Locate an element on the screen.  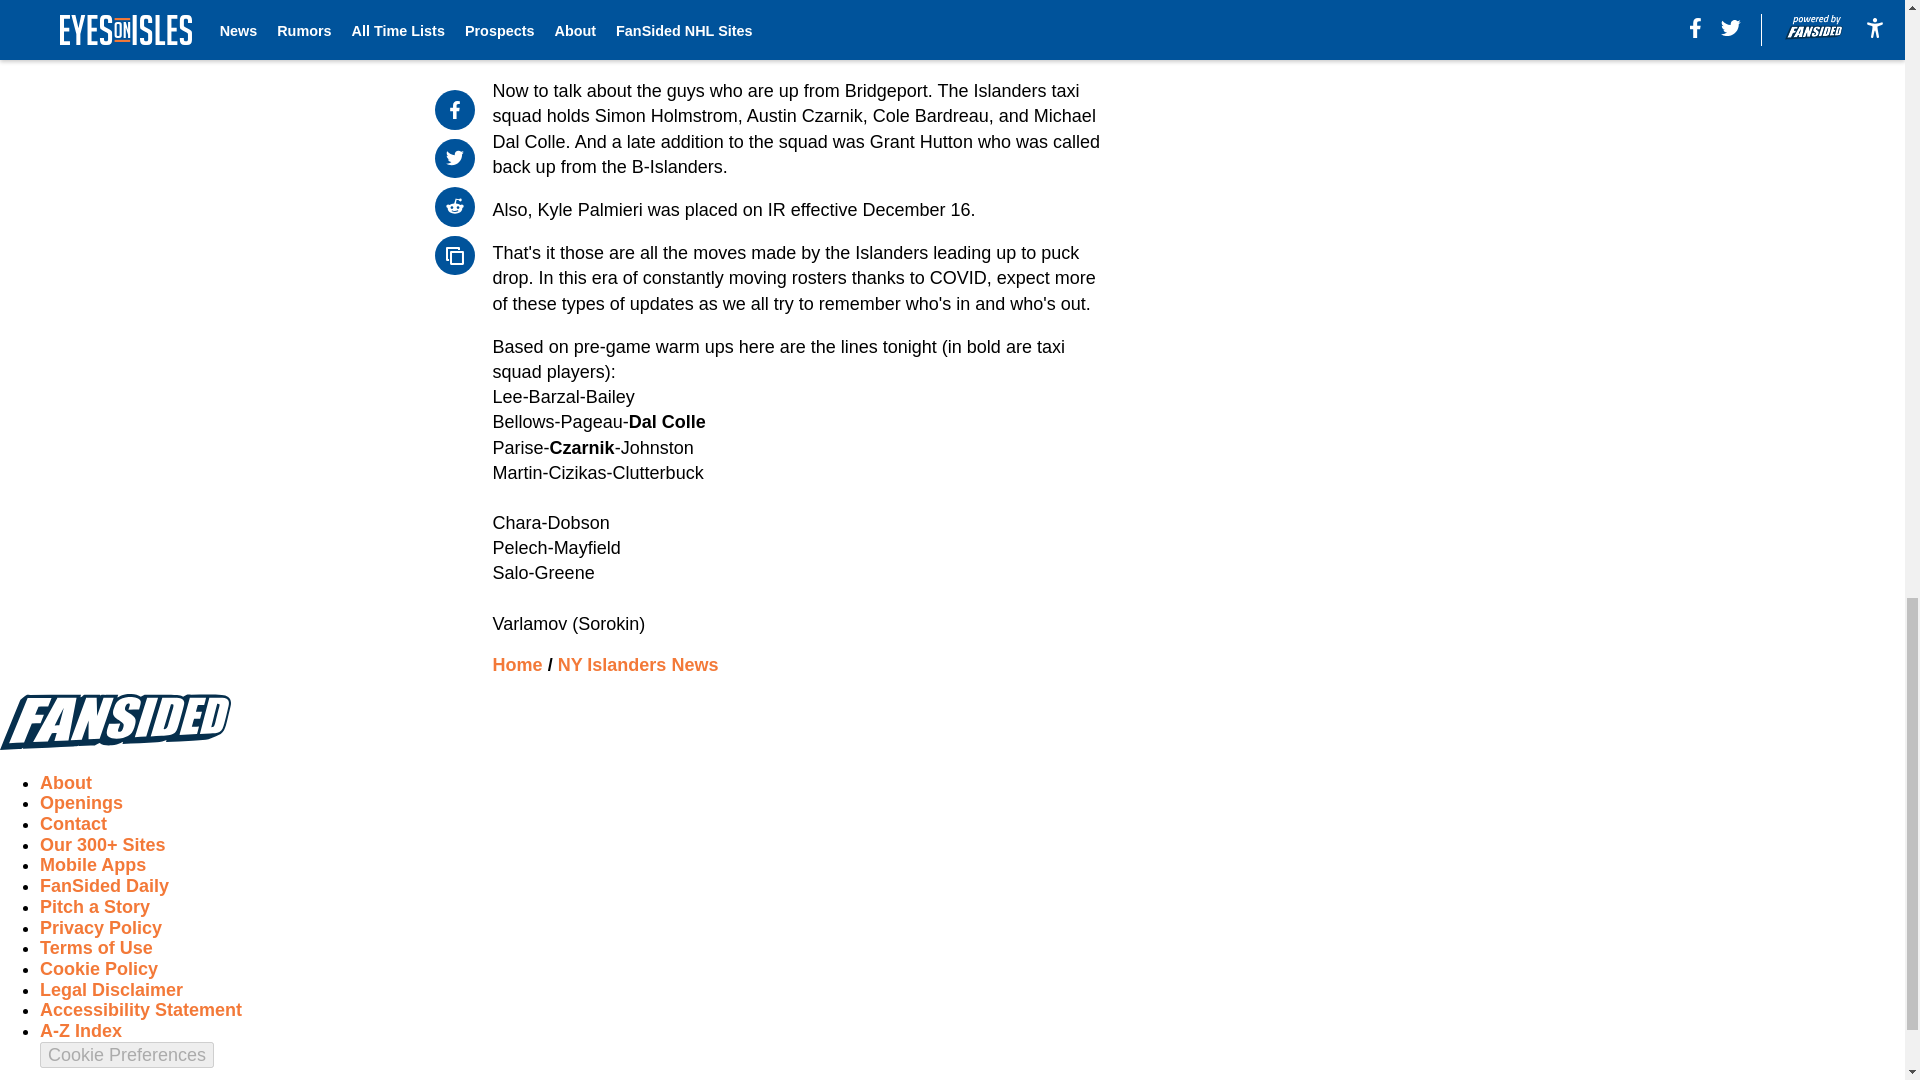
Terms of Use is located at coordinates (96, 948).